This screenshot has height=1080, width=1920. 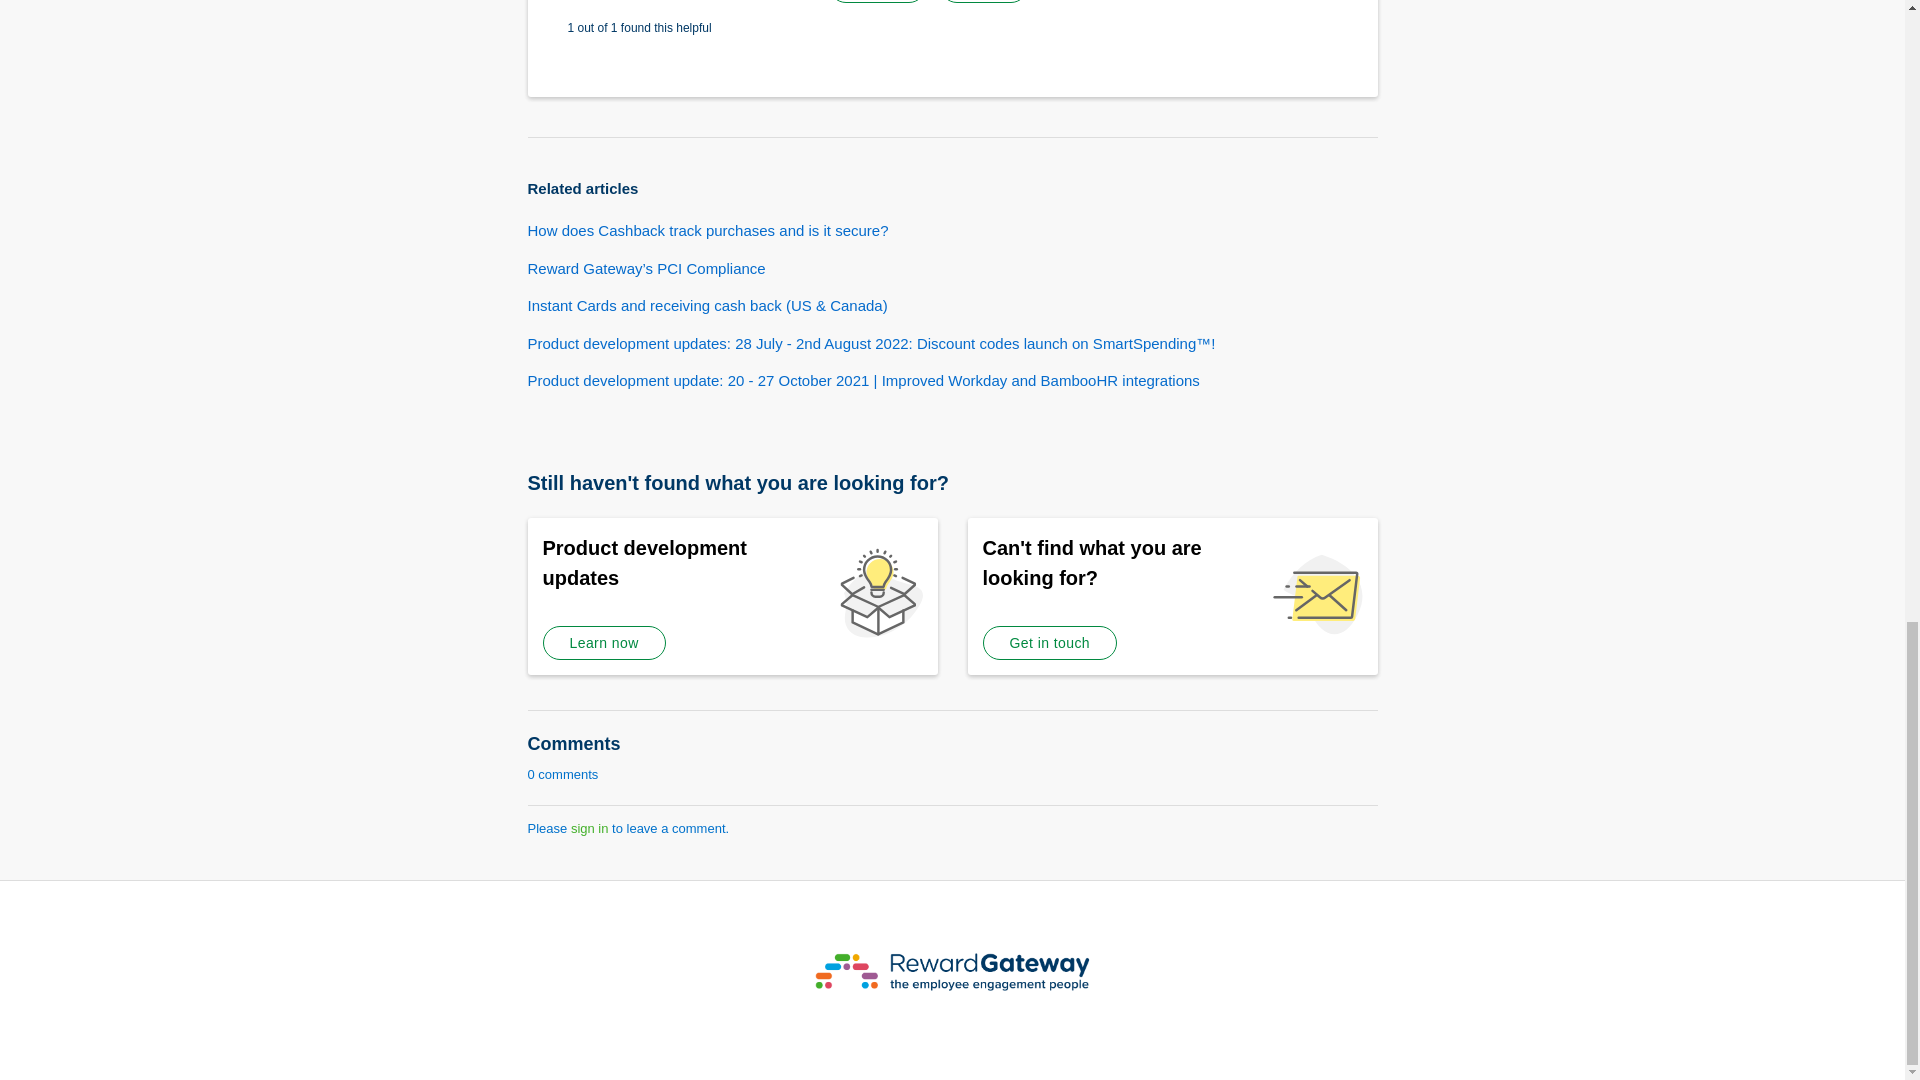 What do you see at coordinates (984, 2) in the screenshot?
I see `No` at bounding box center [984, 2].